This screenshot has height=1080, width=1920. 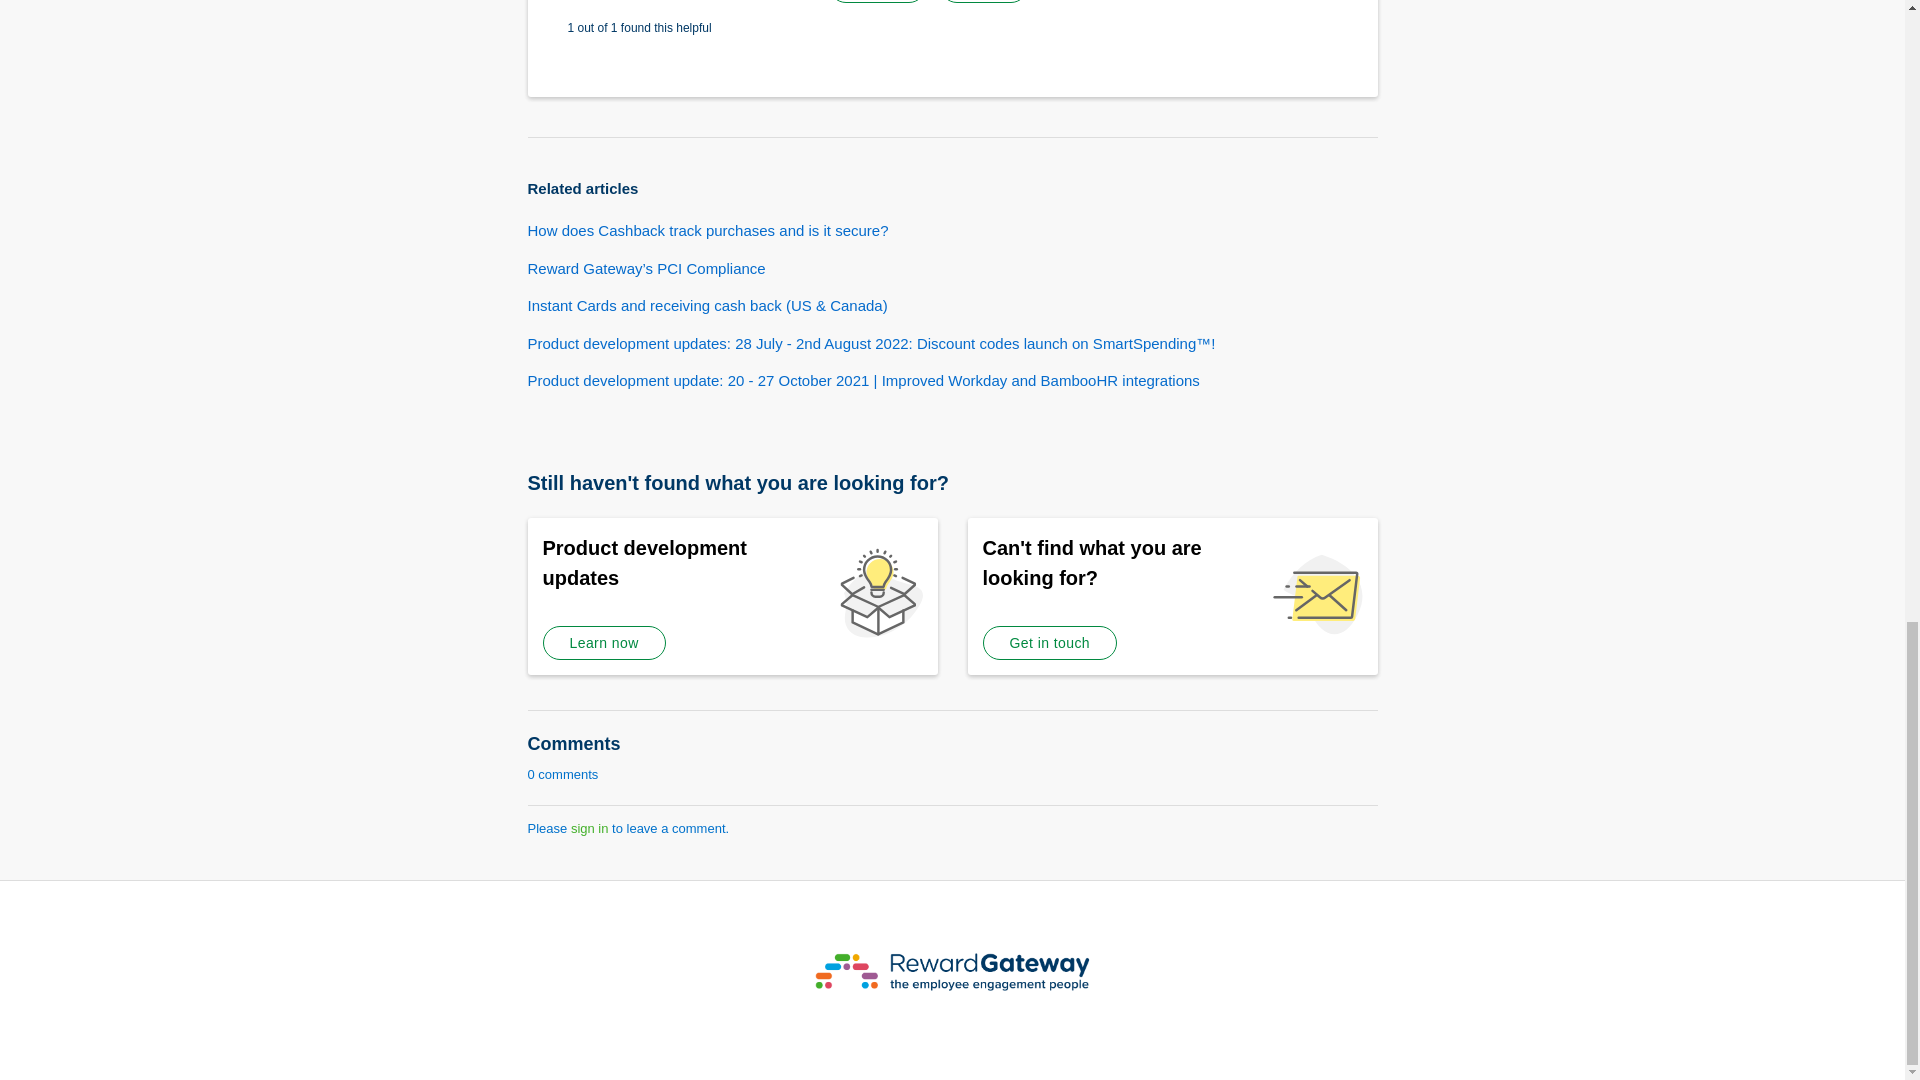 What do you see at coordinates (984, 2) in the screenshot?
I see `No` at bounding box center [984, 2].